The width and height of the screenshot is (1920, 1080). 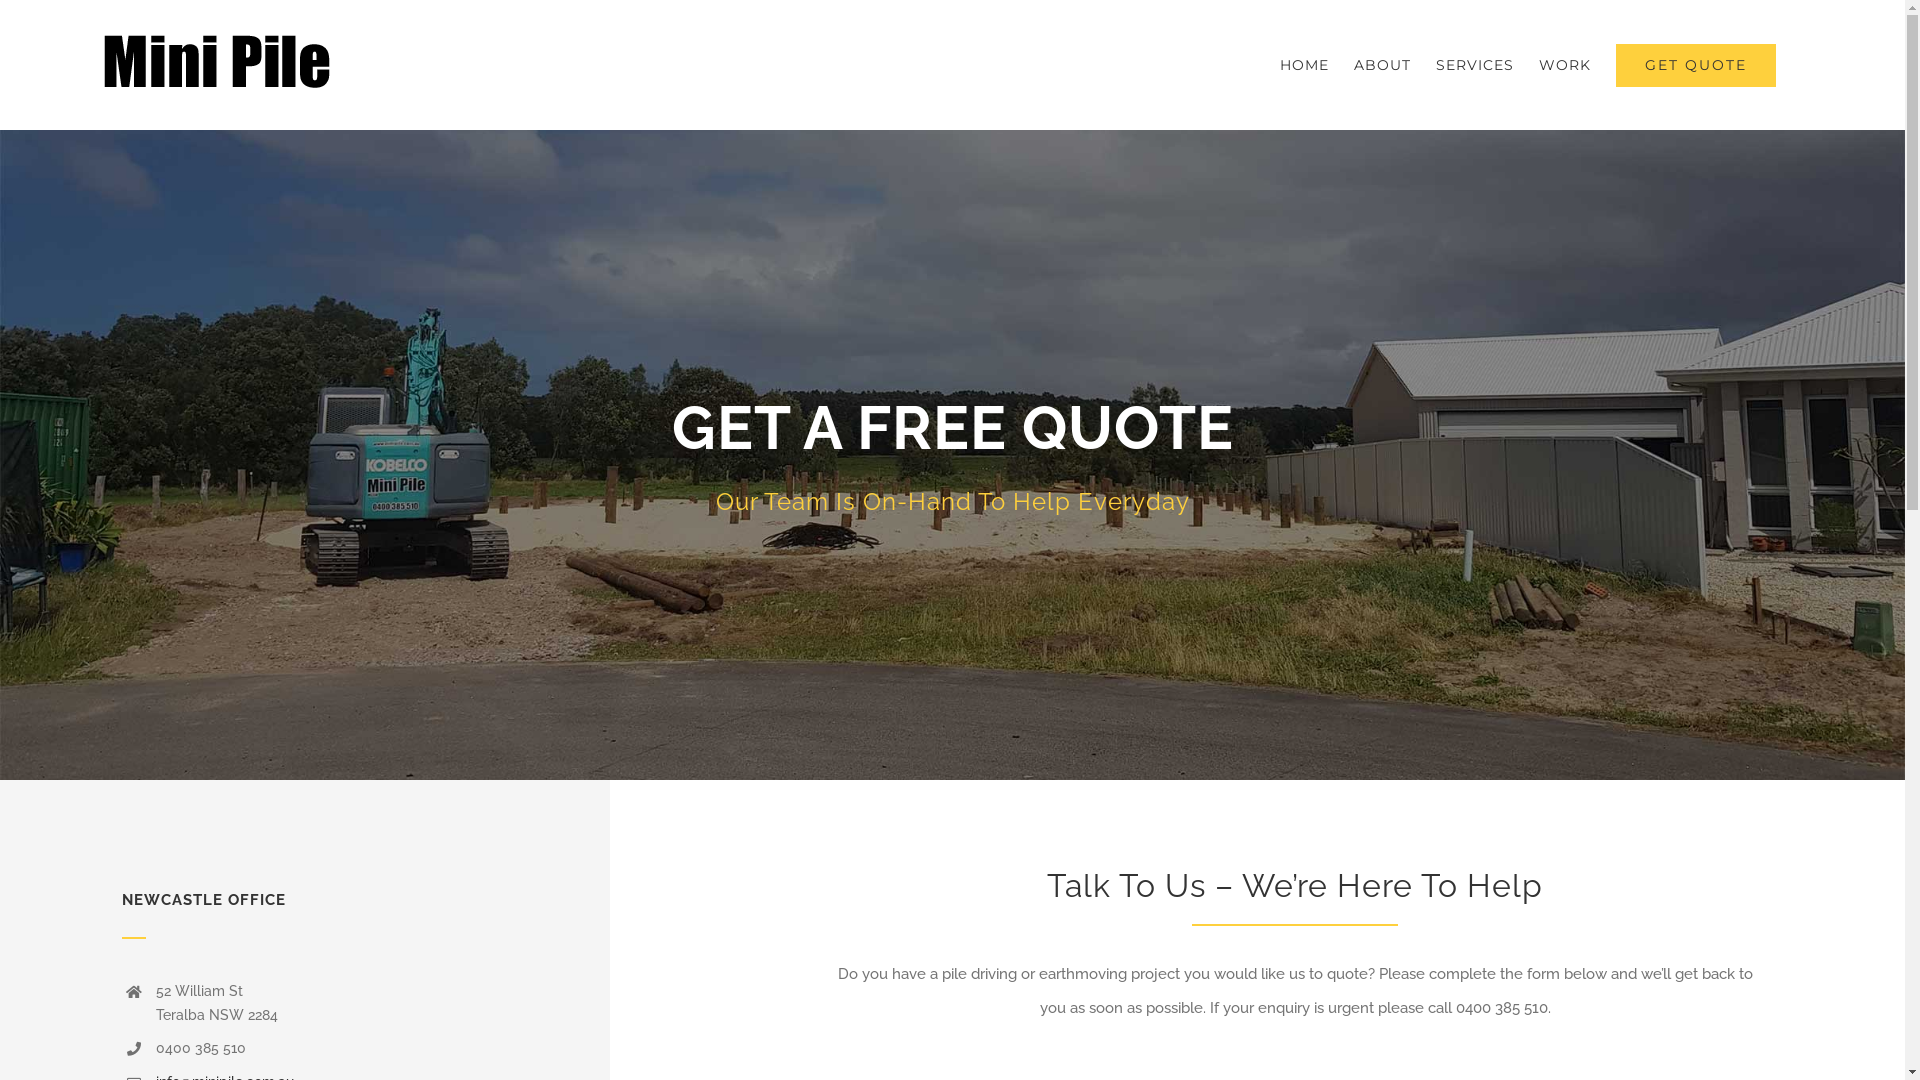 I want to click on WORK, so click(x=1565, y=65).